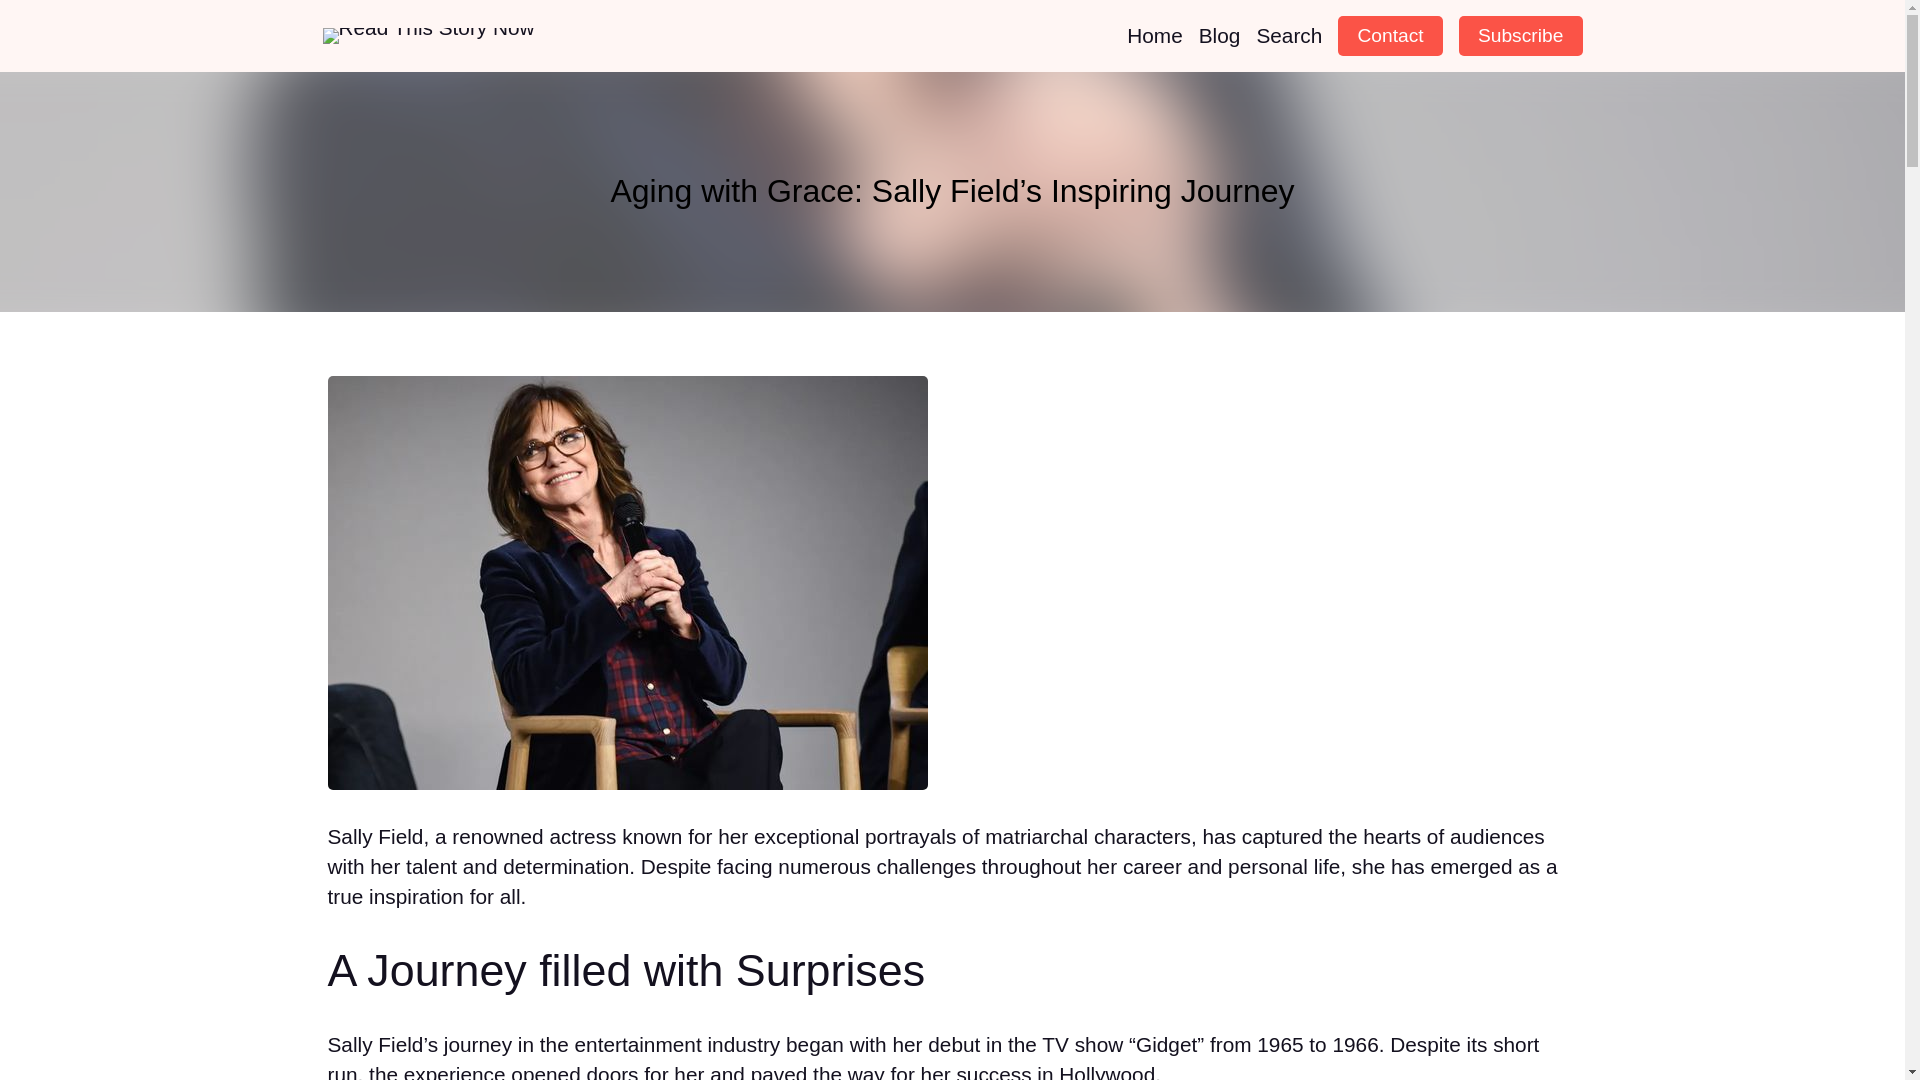 This screenshot has height=1080, width=1920. Describe the element at coordinates (1154, 35) in the screenshot. I see `Home` at that location.